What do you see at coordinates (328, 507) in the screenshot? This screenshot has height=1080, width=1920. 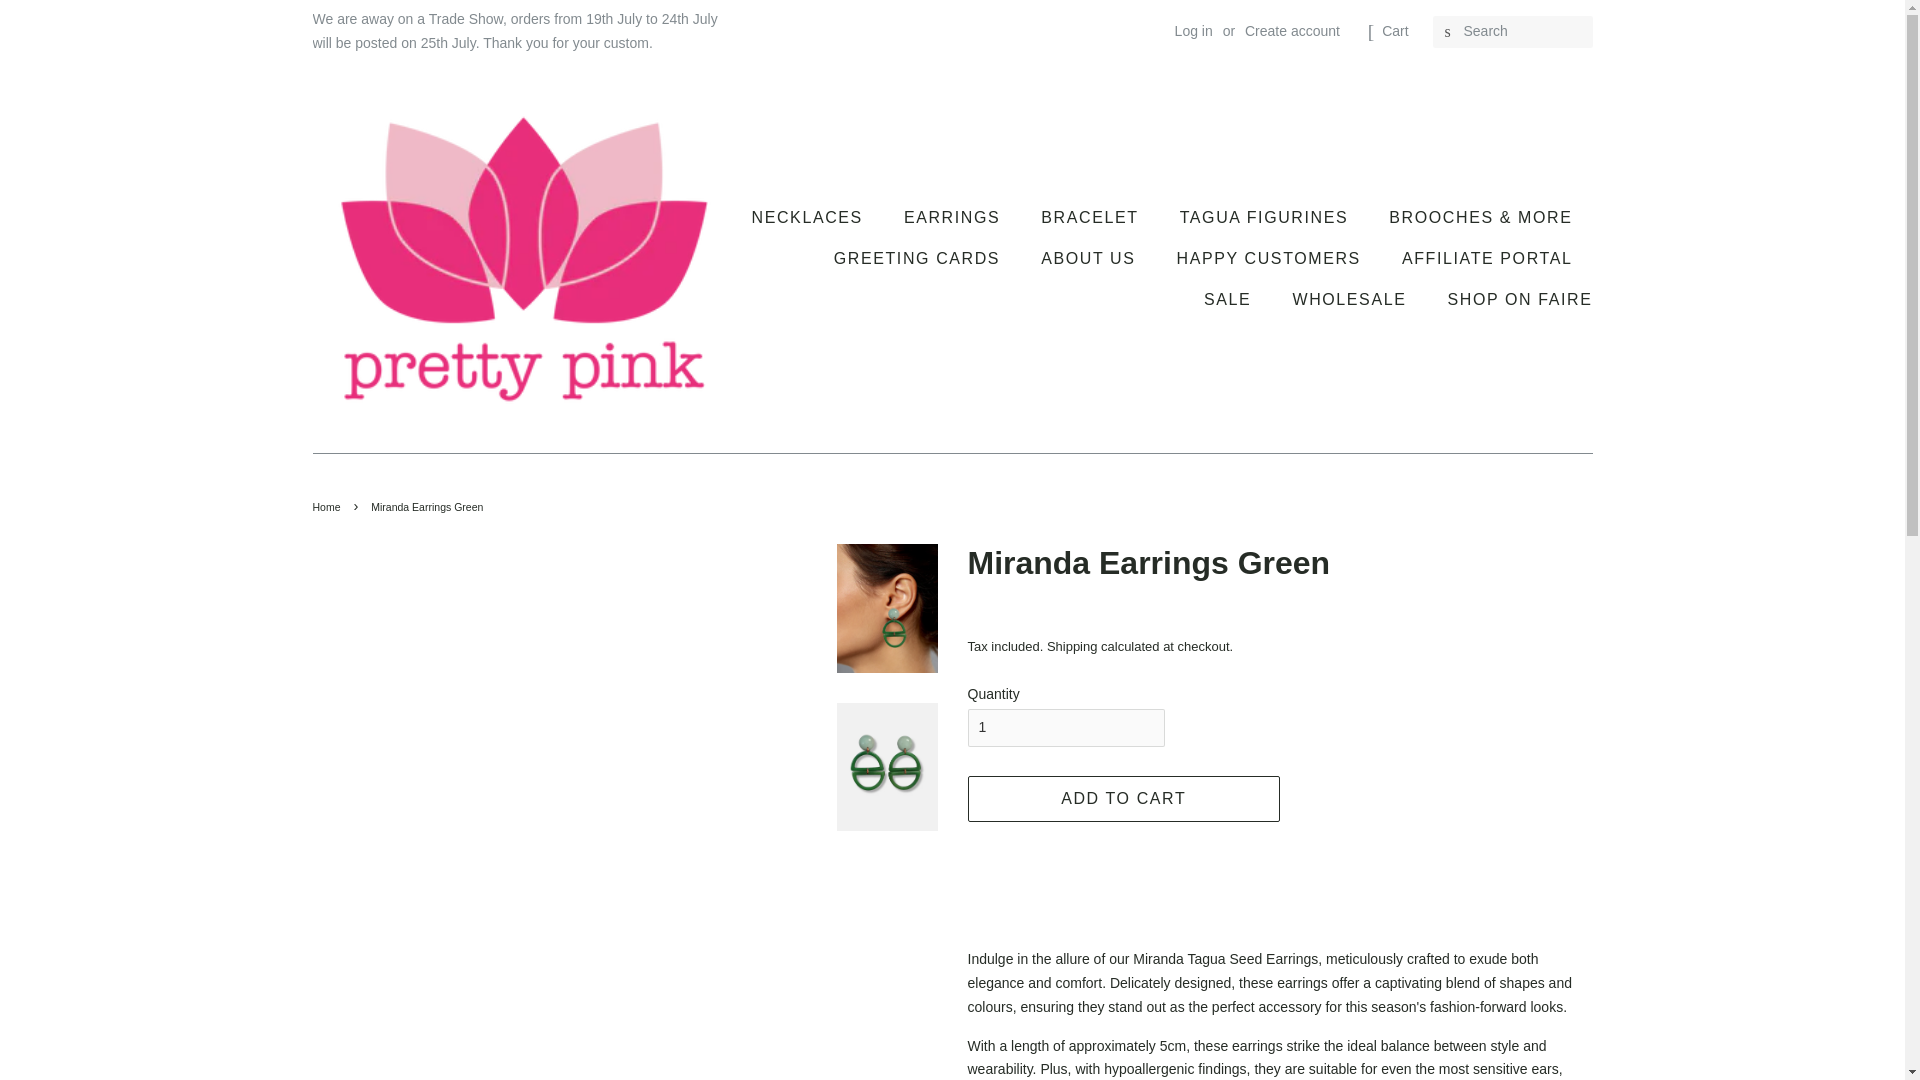 I see `Home` at bounding box center [328, 507].